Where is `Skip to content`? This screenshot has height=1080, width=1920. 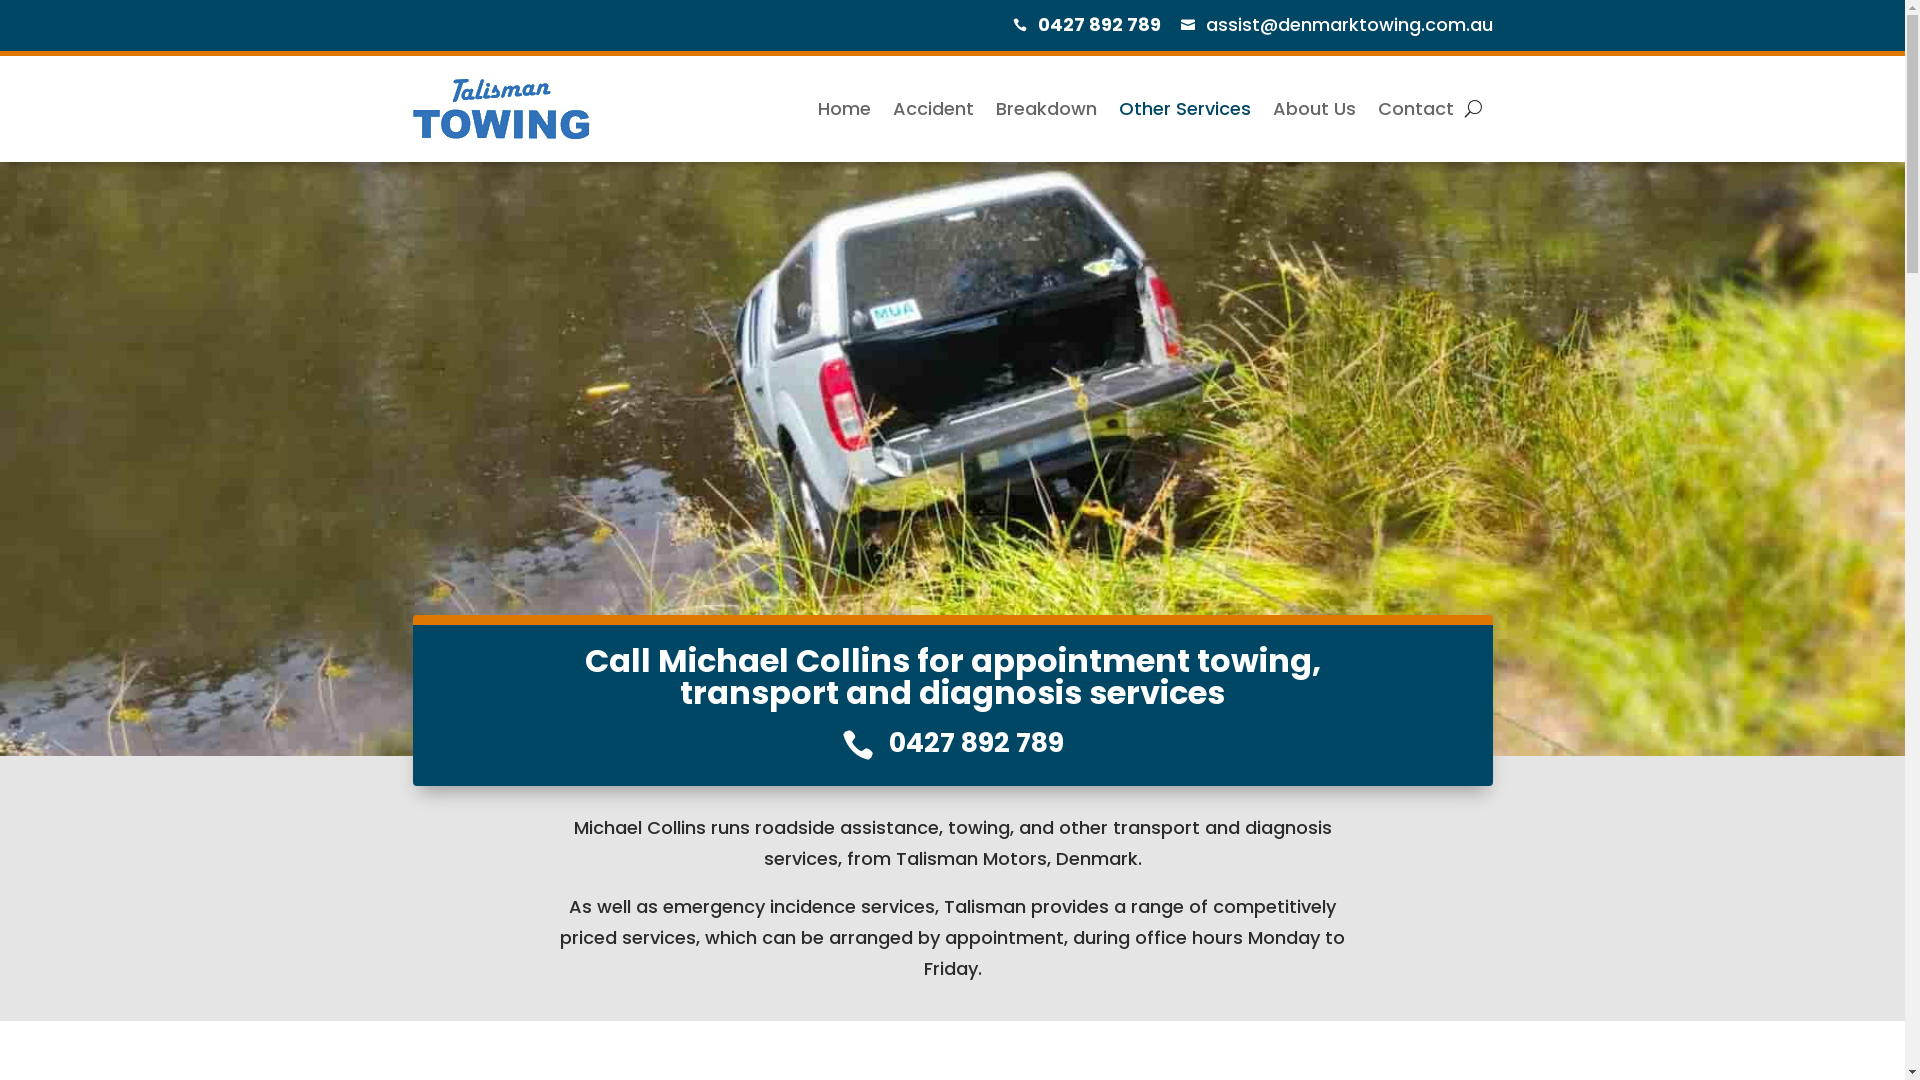
Skip to content is located at coordinates (0, 0).